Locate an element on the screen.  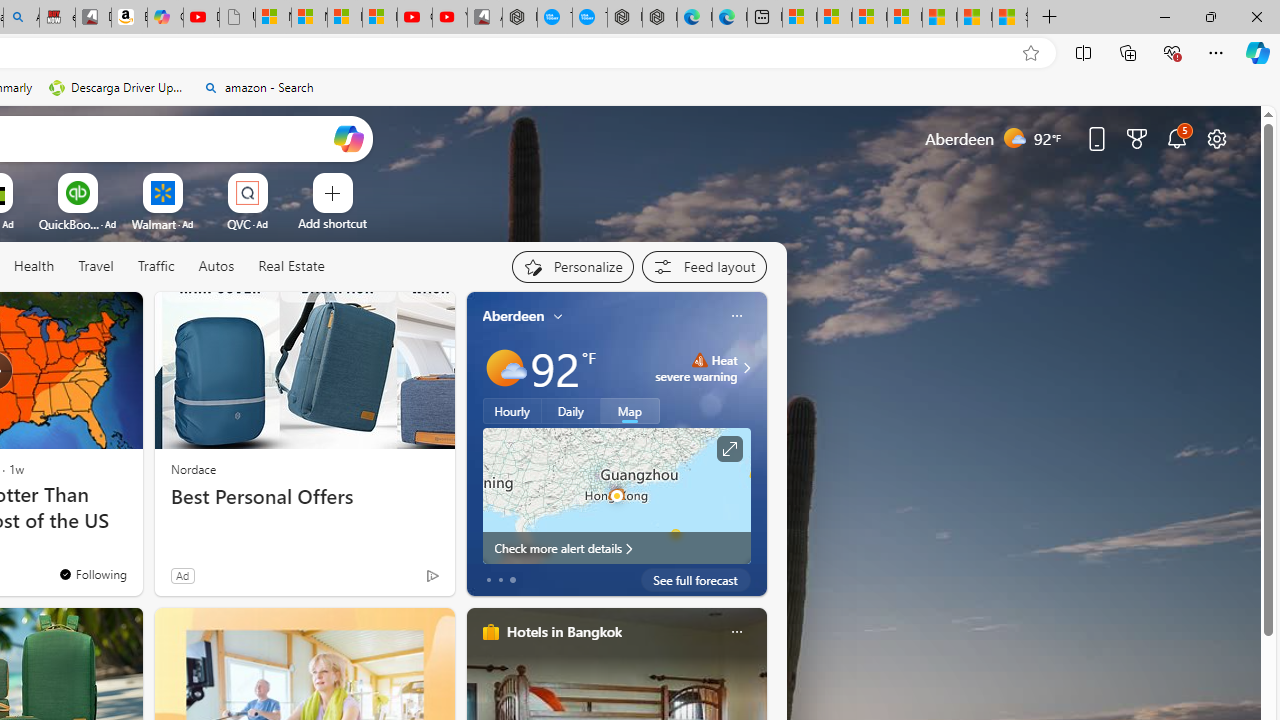
New Tab is located at coordinates (1049, 18).